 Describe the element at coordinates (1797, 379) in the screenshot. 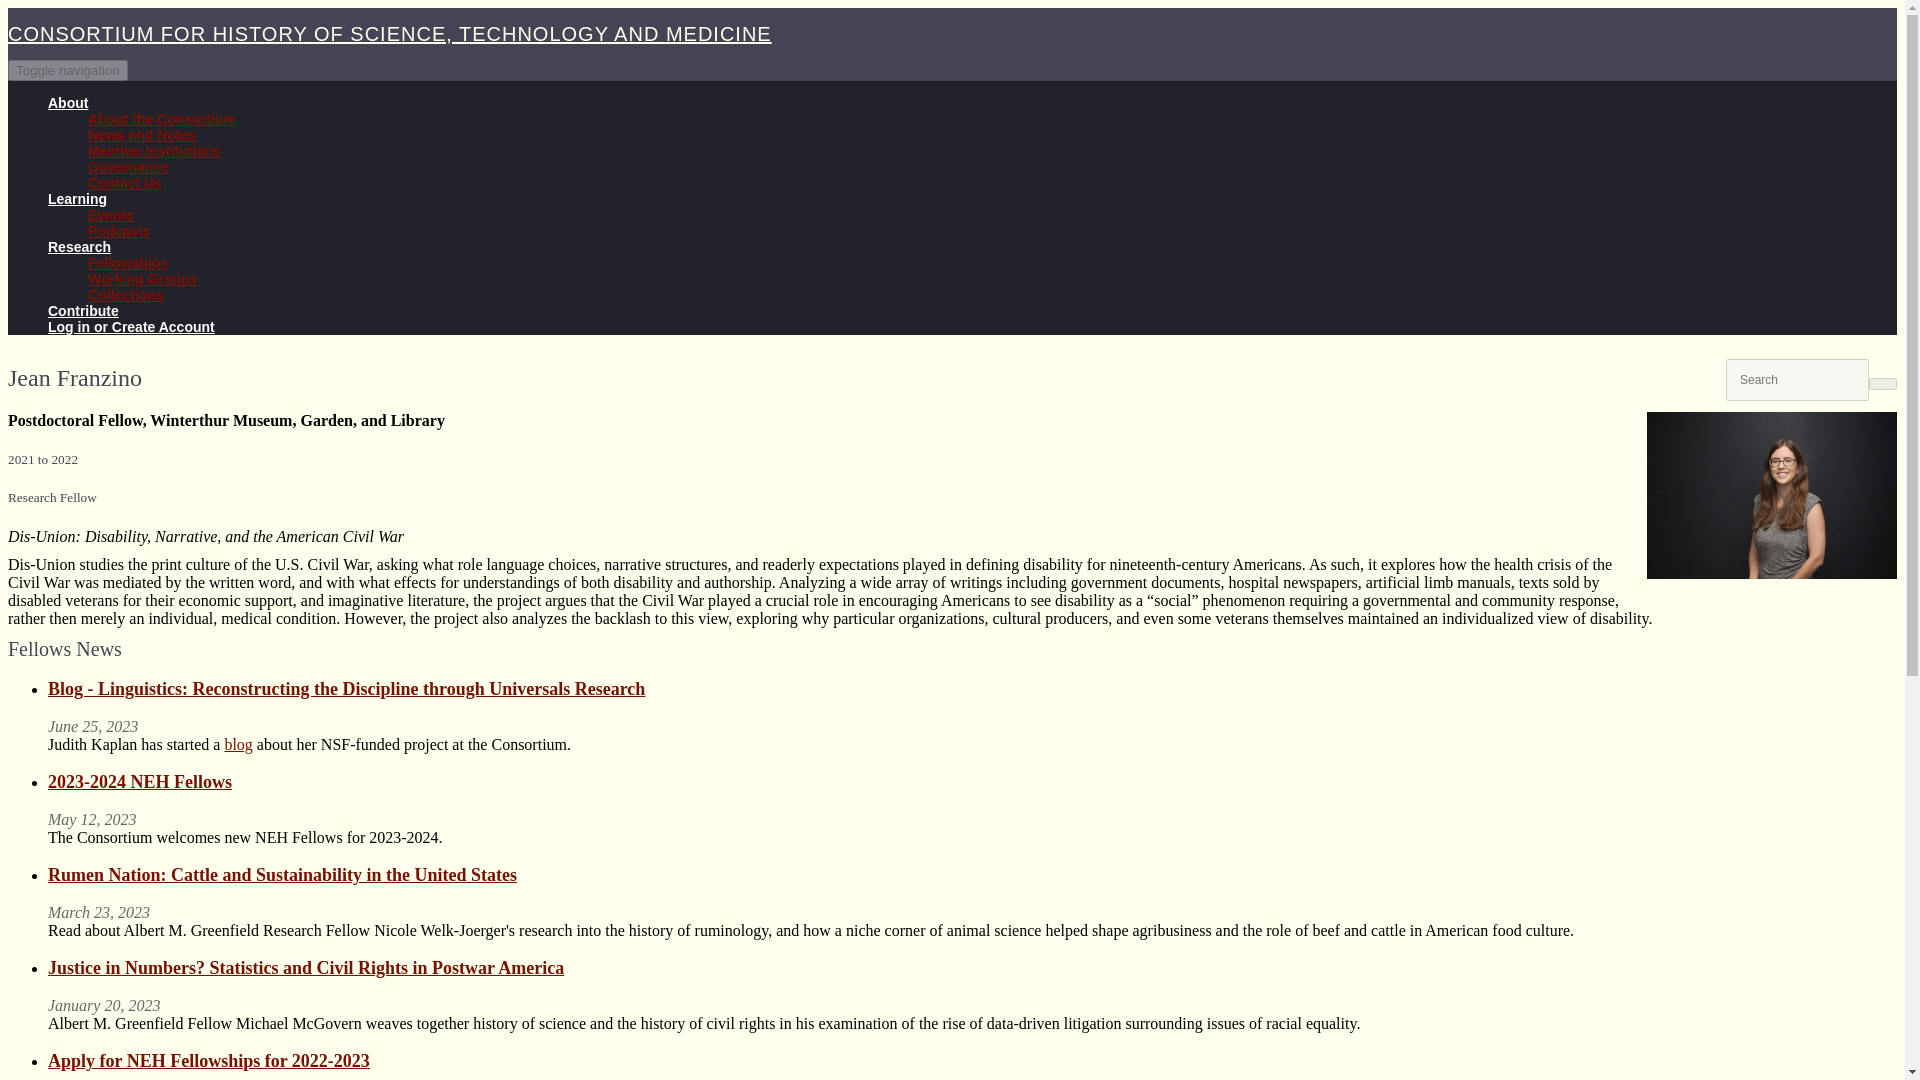

I see `Enter the terms you wish to search for.` at that location.